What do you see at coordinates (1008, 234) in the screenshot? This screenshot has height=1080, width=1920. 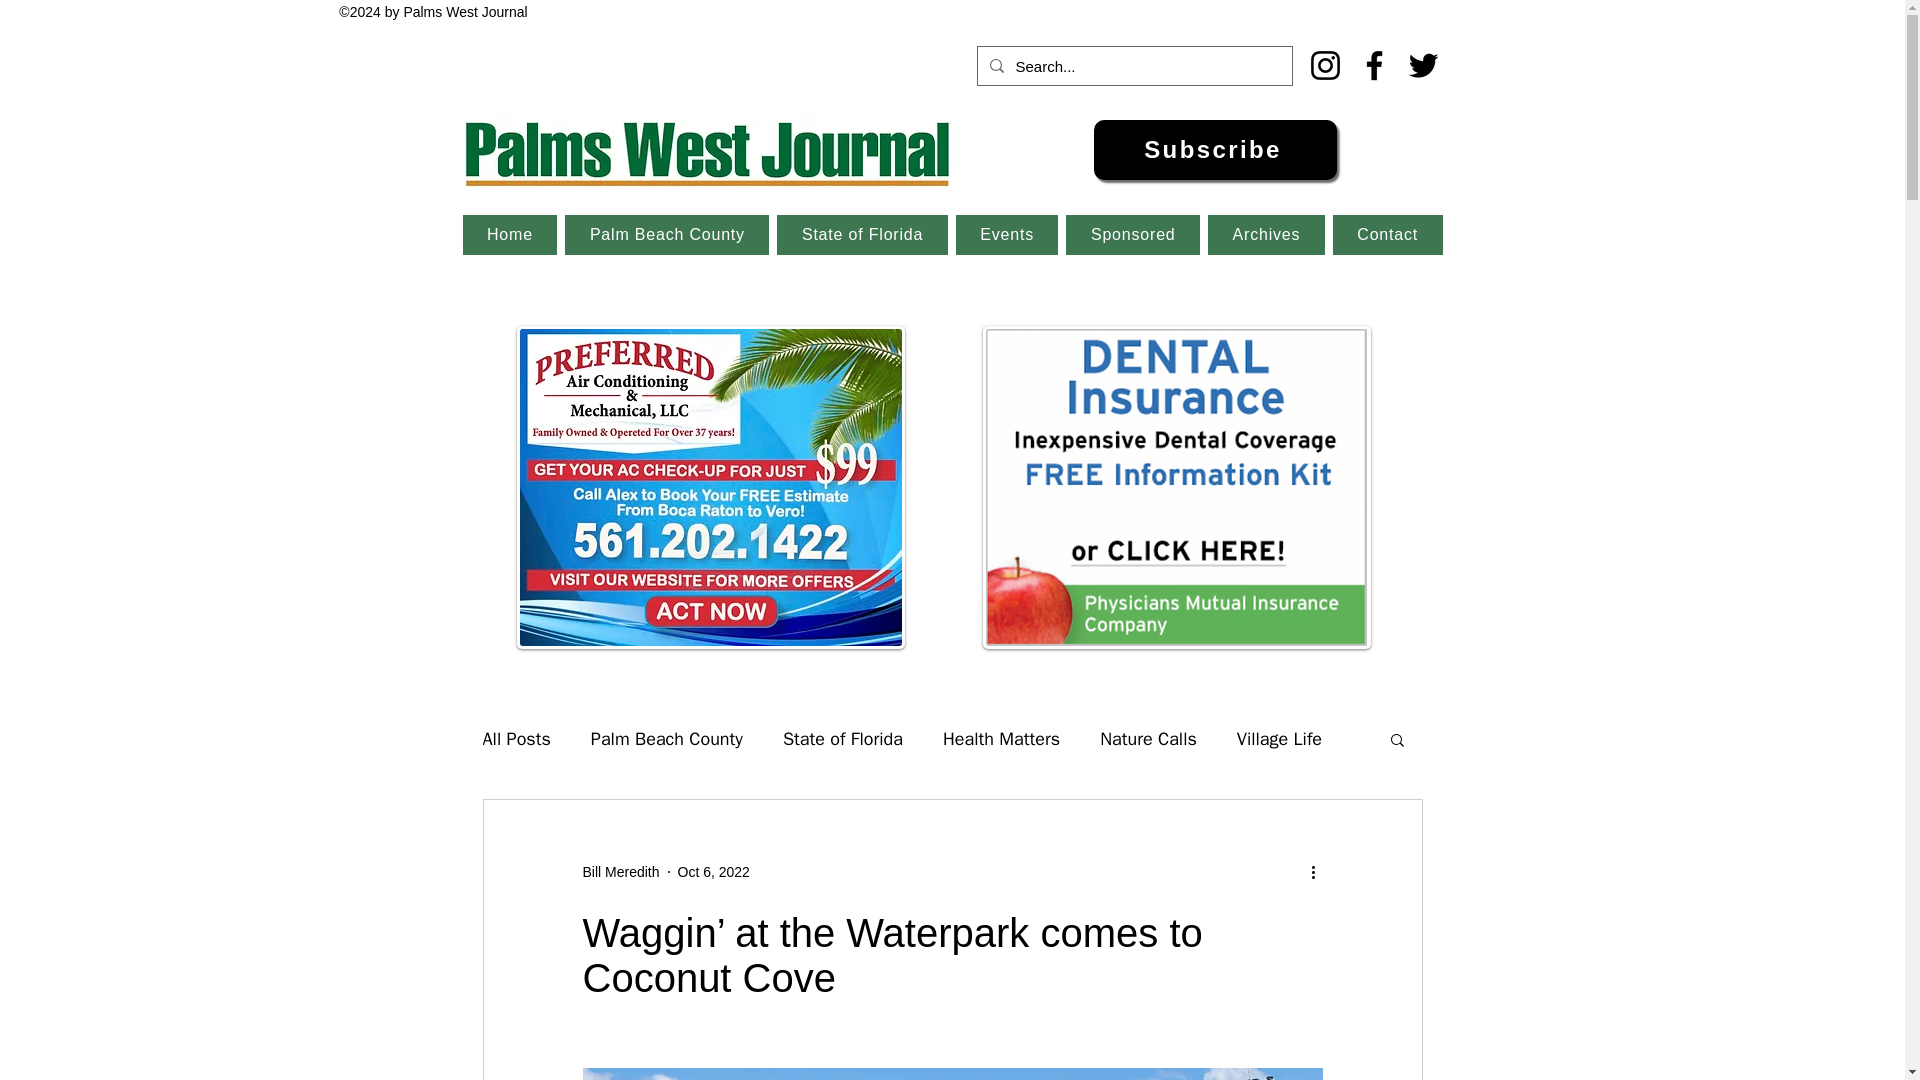 I see `Events` at bounding box center [1008, 234].